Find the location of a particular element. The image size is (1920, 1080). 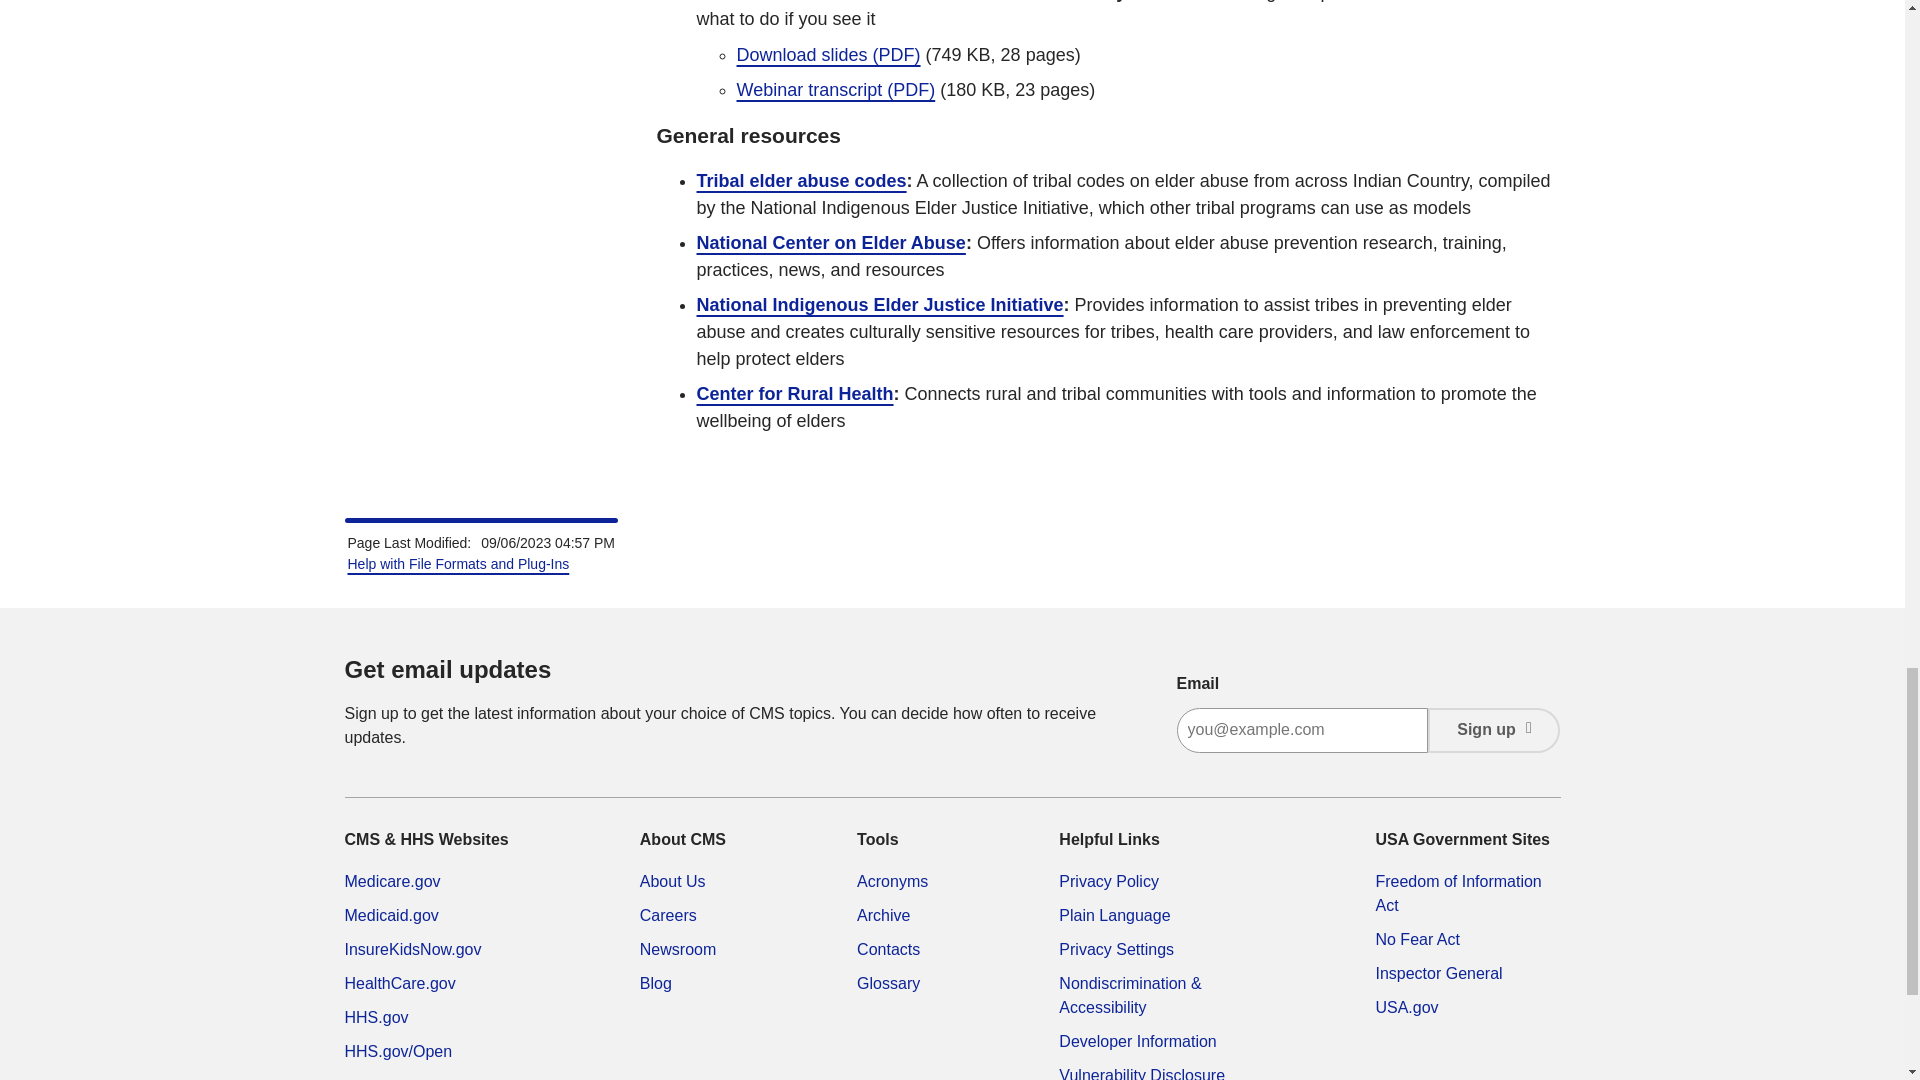

HHS.gov is located at coordinates (375, 1017).